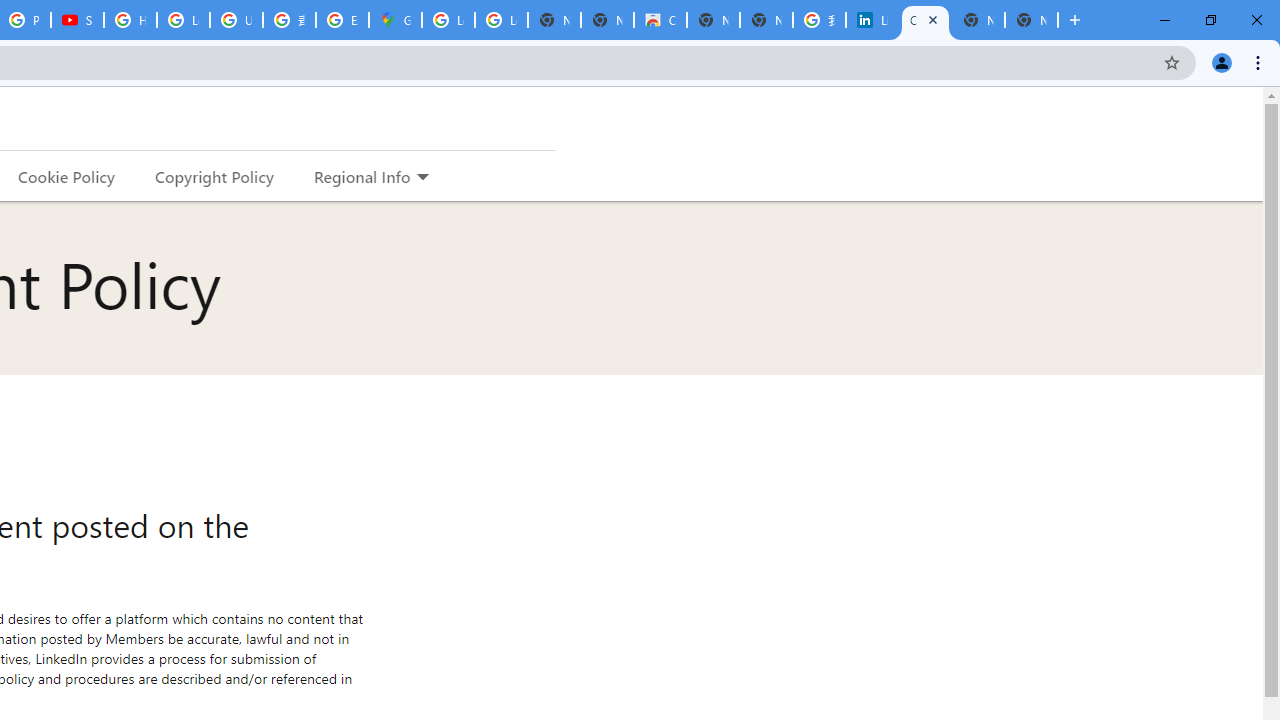 The image size is (1280, 720). Describe the element at coordinates (213, 176) in the screenshot. I see `Copyright Policy` at that location.